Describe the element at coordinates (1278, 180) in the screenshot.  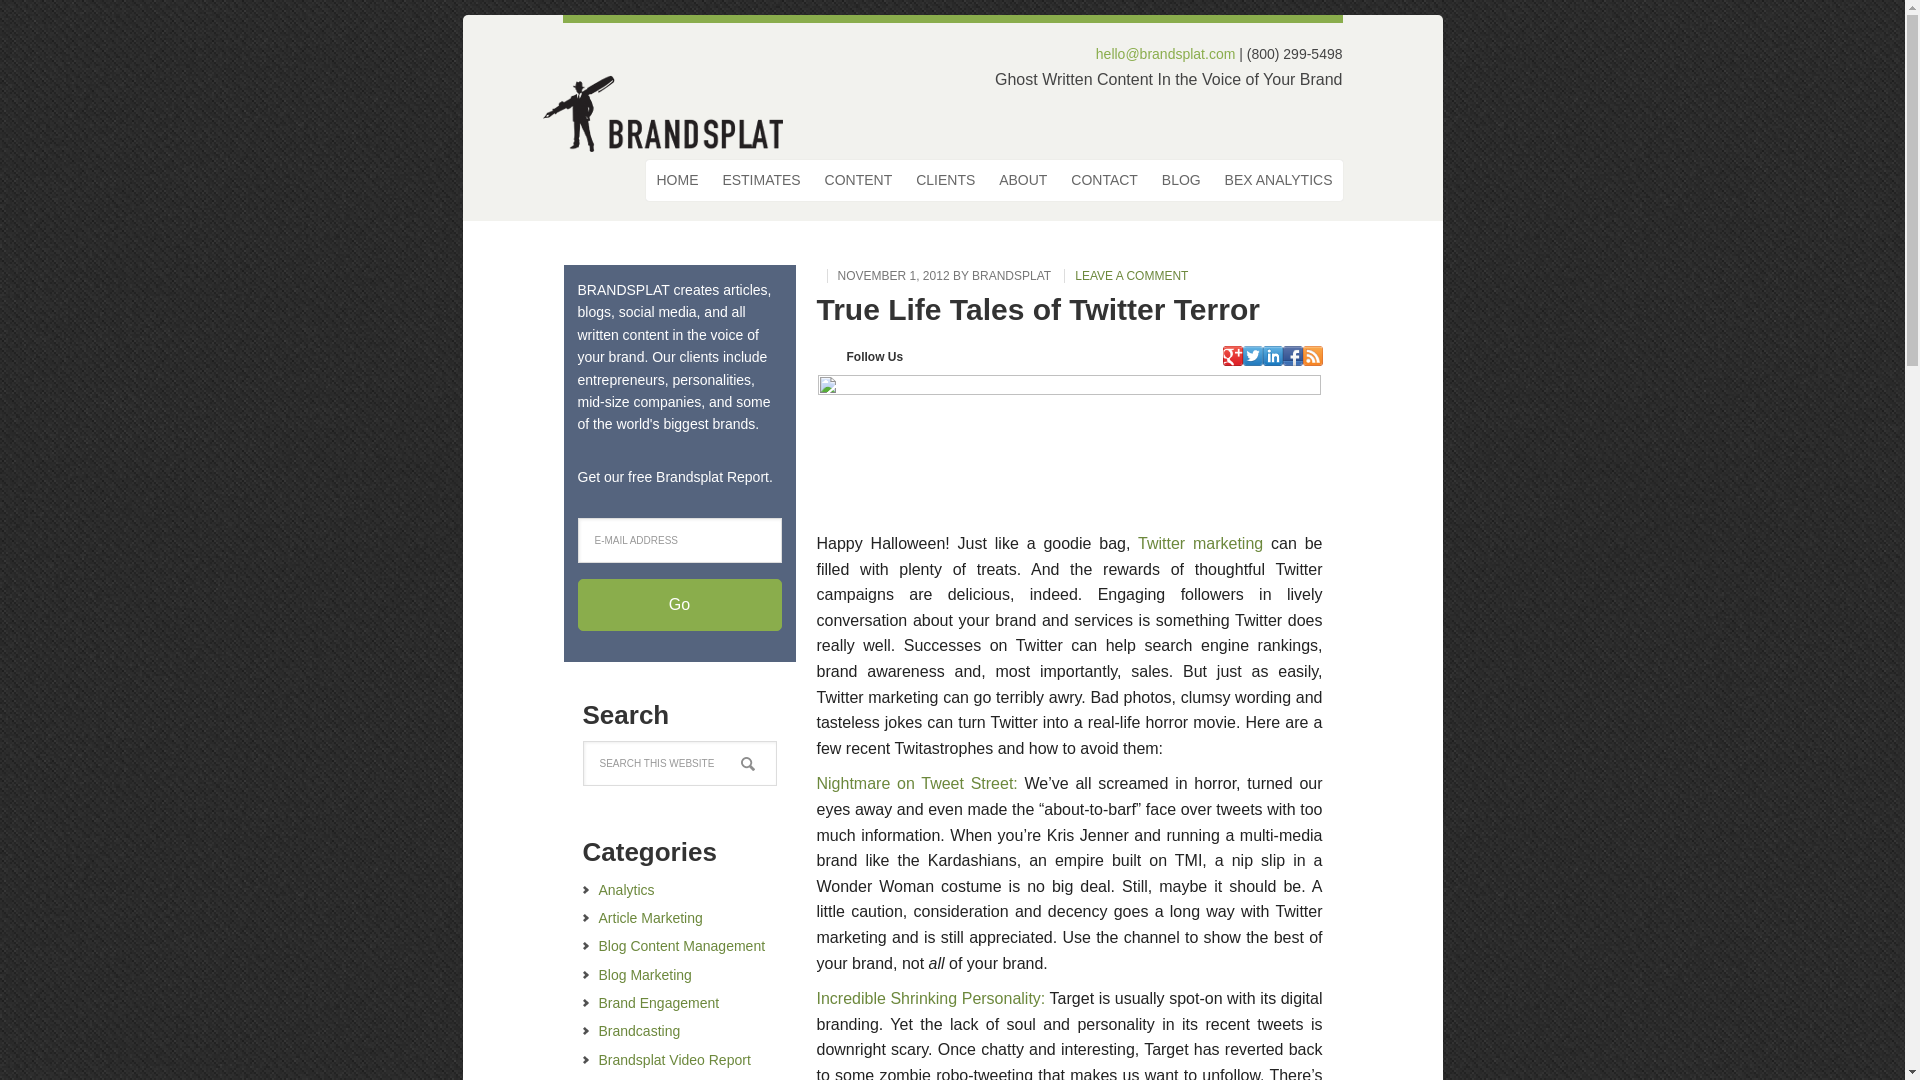
I see `BEX ANALYTICS` at that location.